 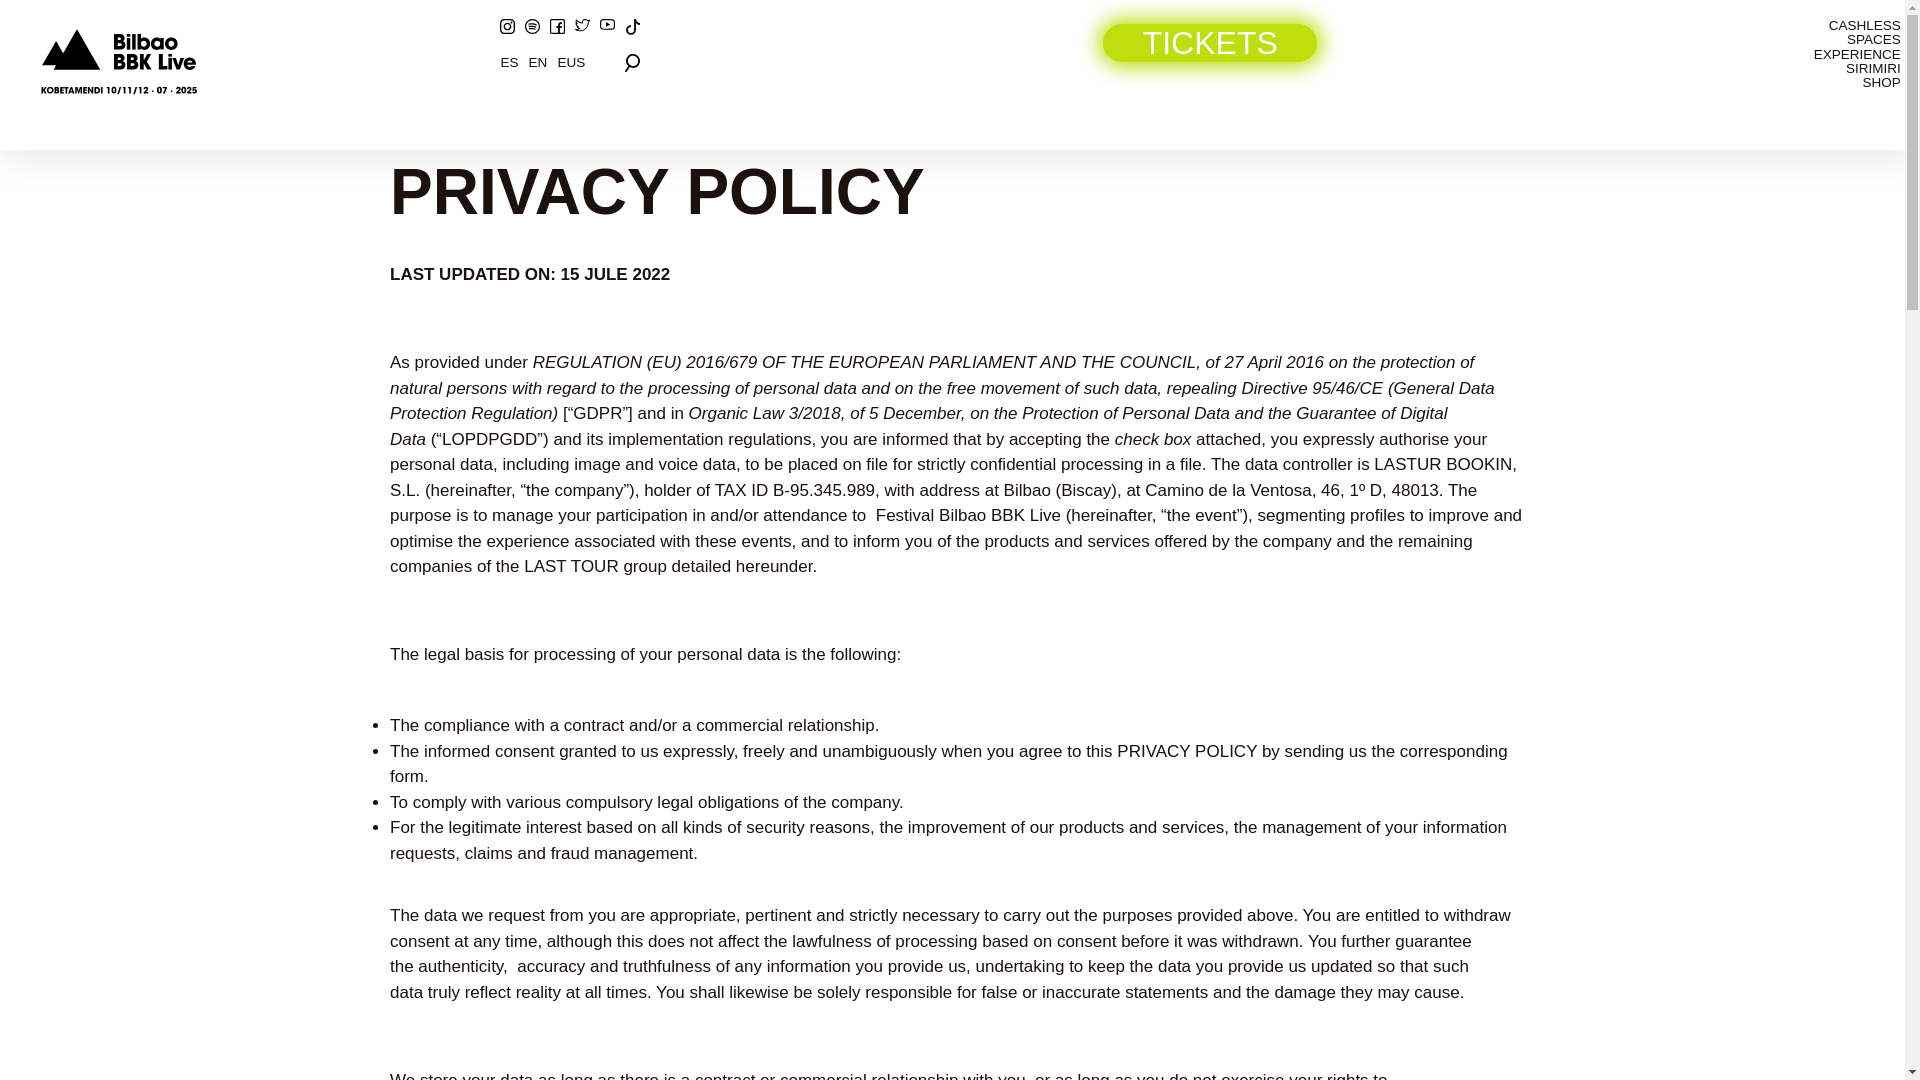 I want to click on EN, so click(x=538, y=62).